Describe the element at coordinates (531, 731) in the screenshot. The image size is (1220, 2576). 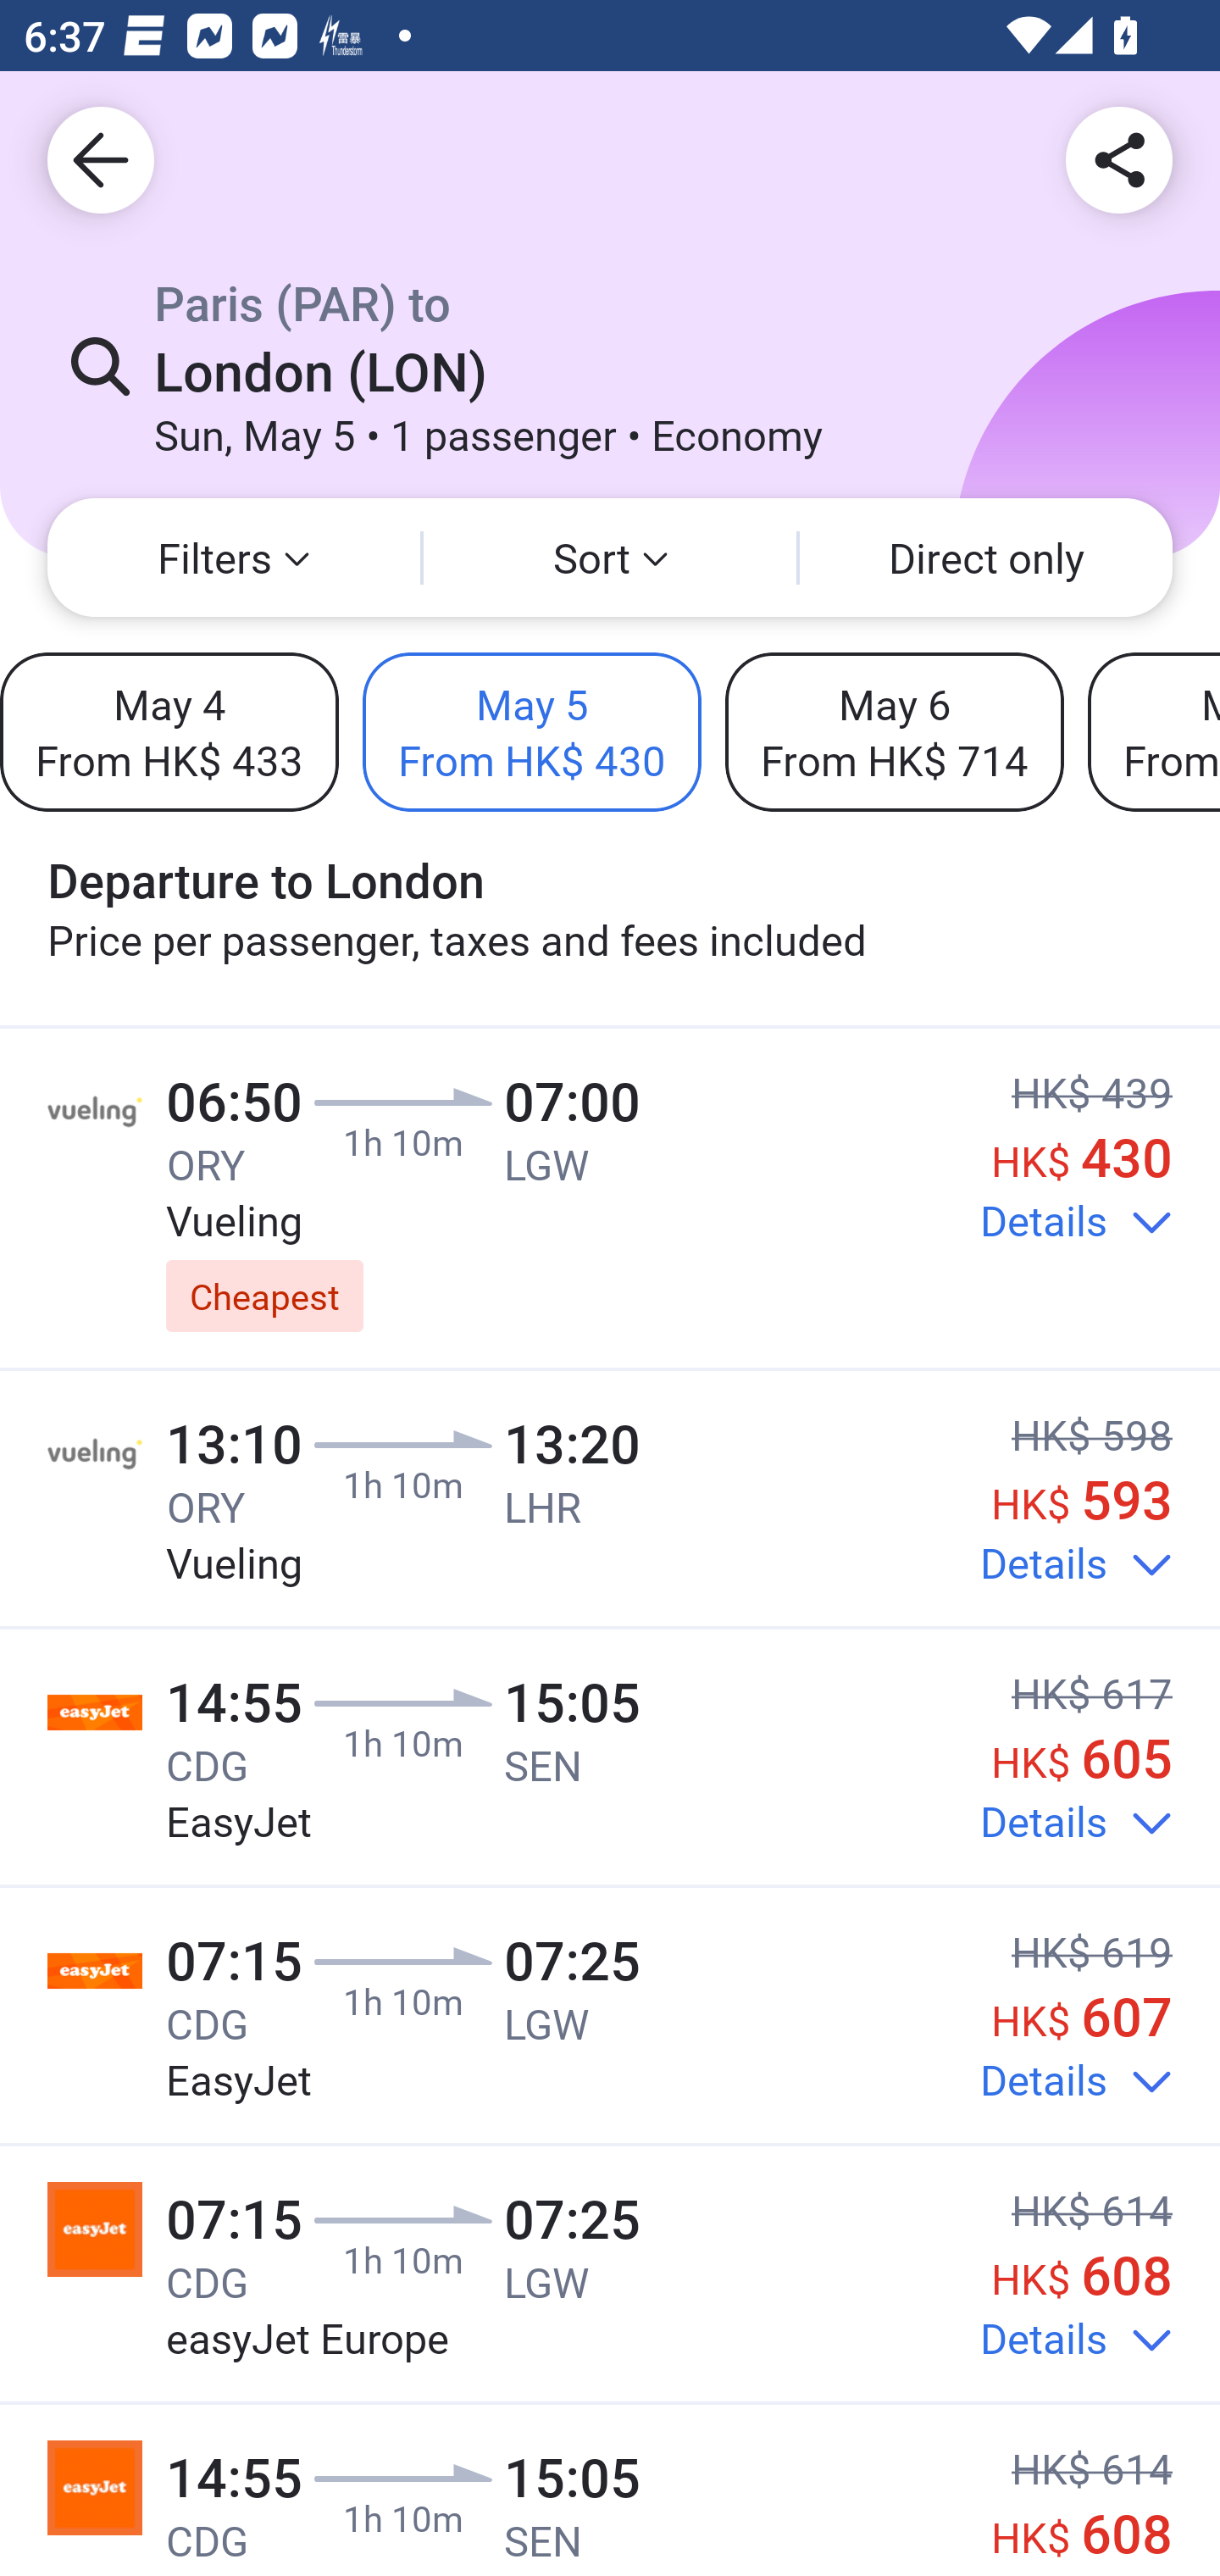
I see `May 5 From HK$ 430` at that location.